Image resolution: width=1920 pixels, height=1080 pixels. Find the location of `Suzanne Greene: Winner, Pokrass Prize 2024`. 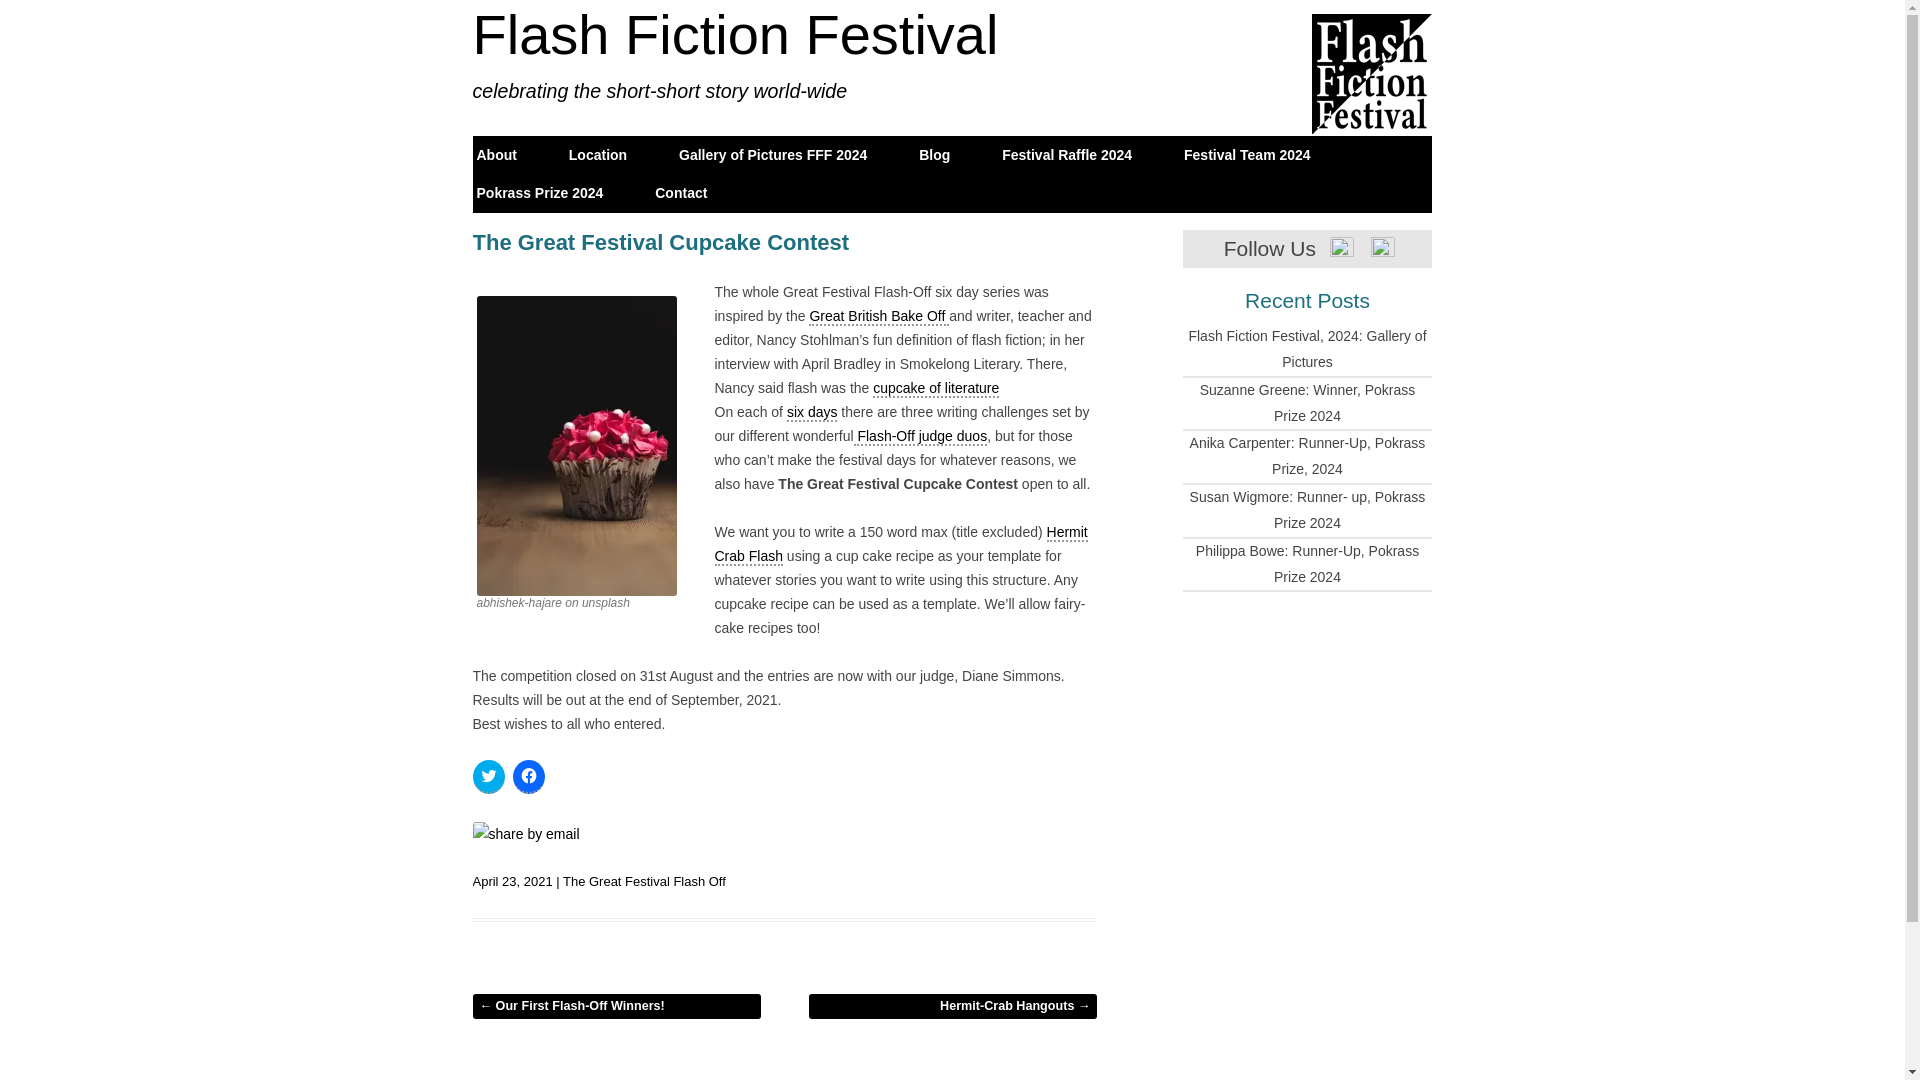

Suzanne Greene: Winner, Pokrass Prize 2024 is located at coordinates (1308, 403).